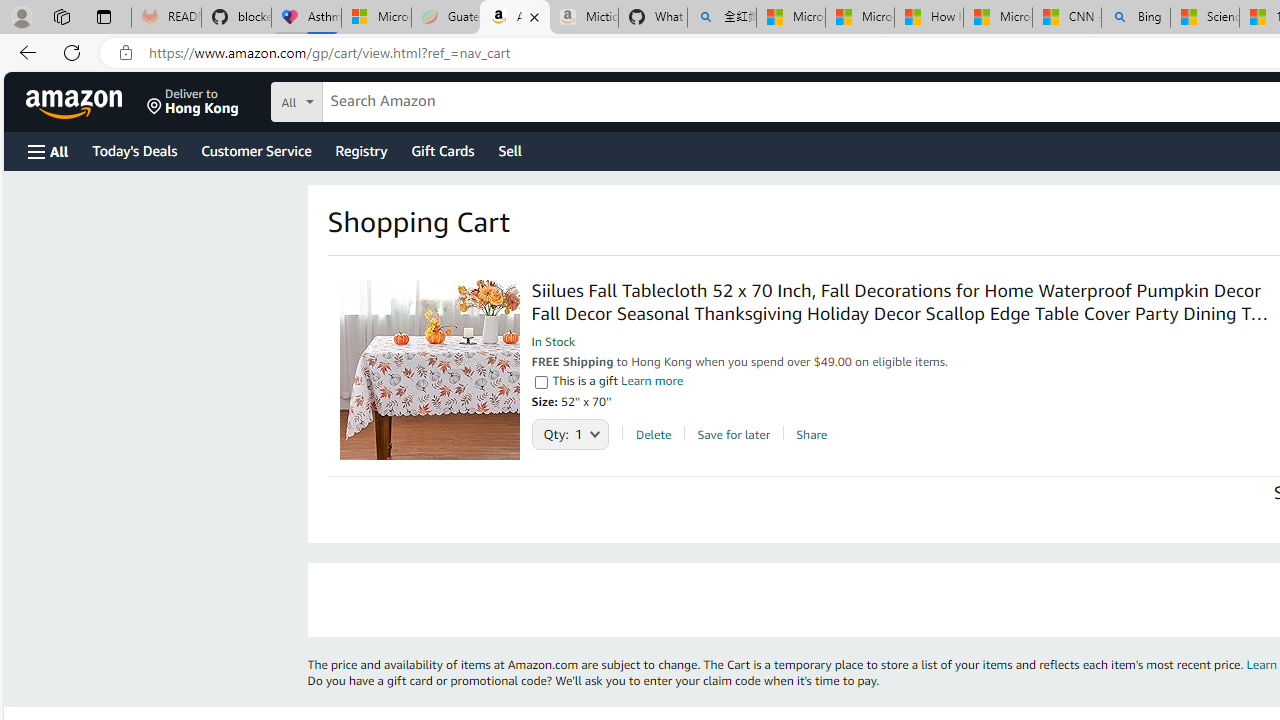 The width and height of the screenshot is (1280, 720). I want to click on CNN - MSN, so click(1066, 18).